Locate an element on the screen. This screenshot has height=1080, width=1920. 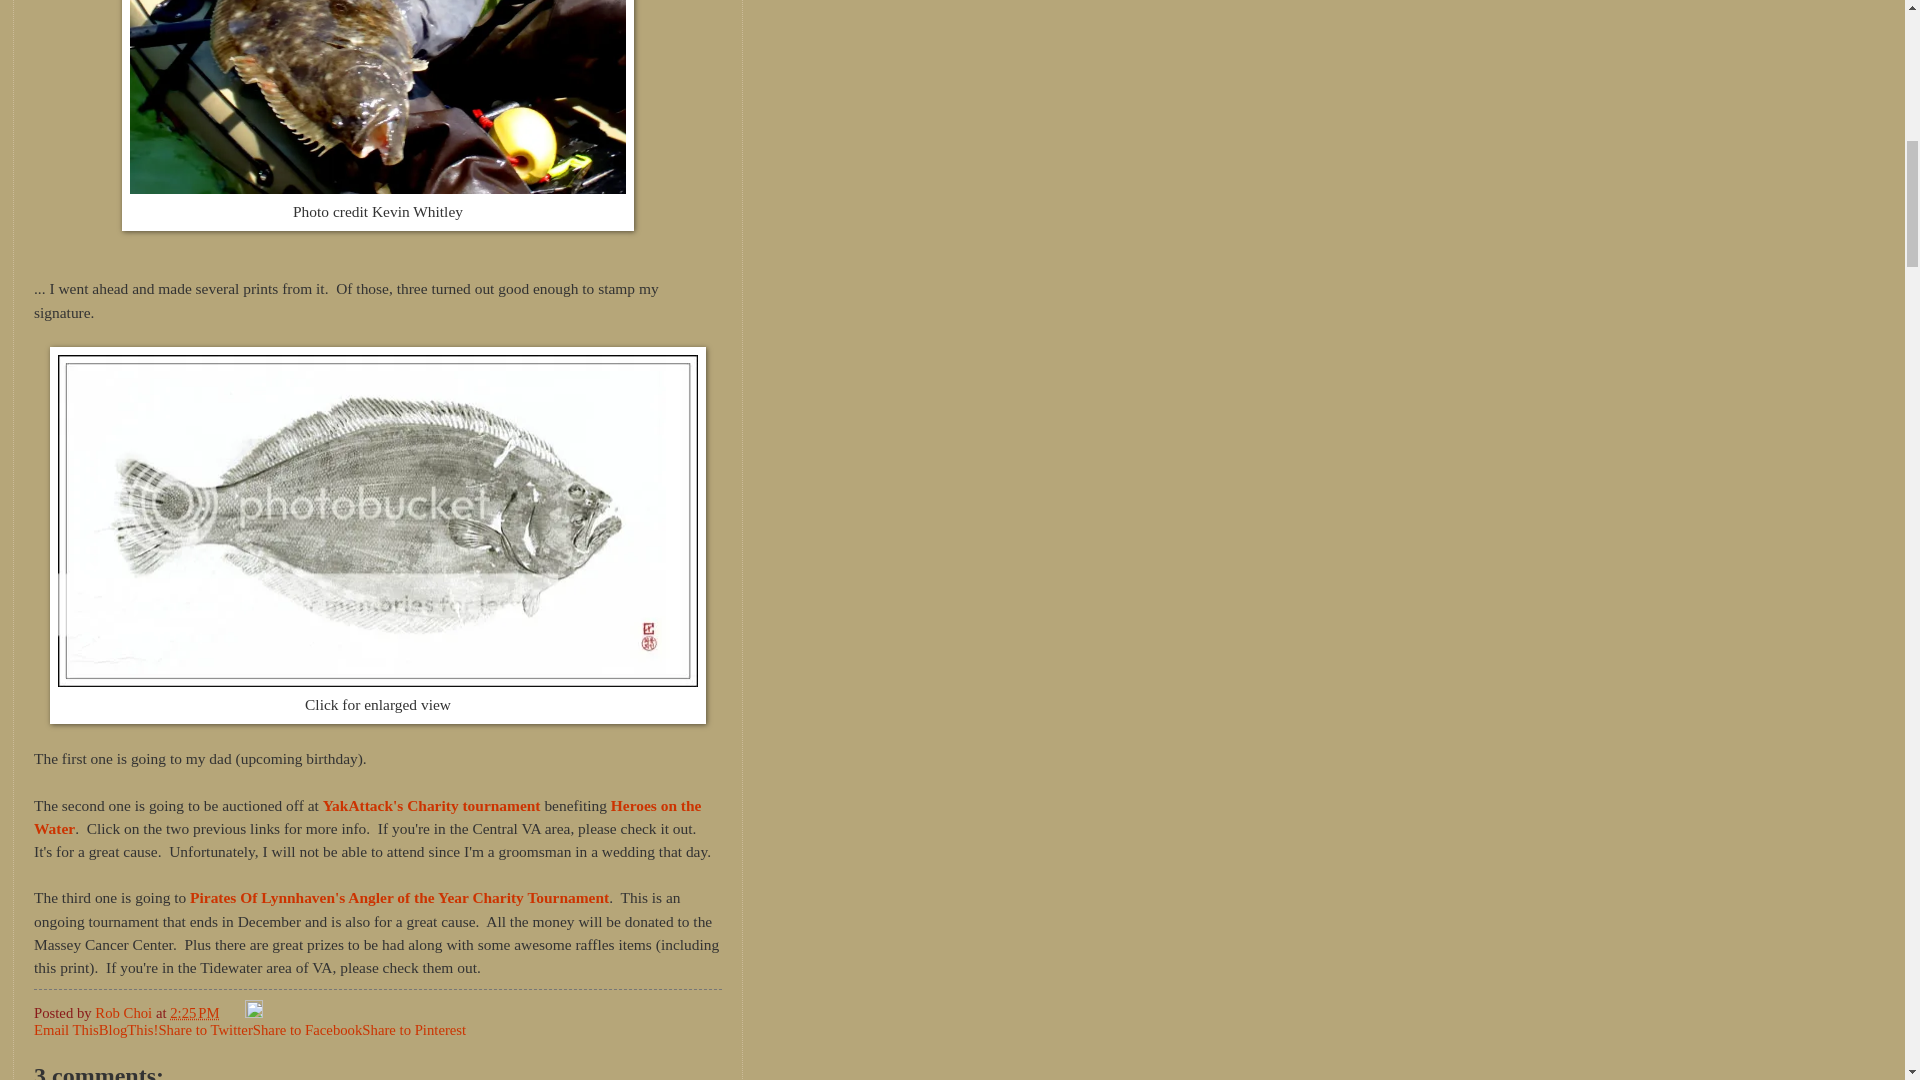
permanent link is located at coordinates (194, 1012).